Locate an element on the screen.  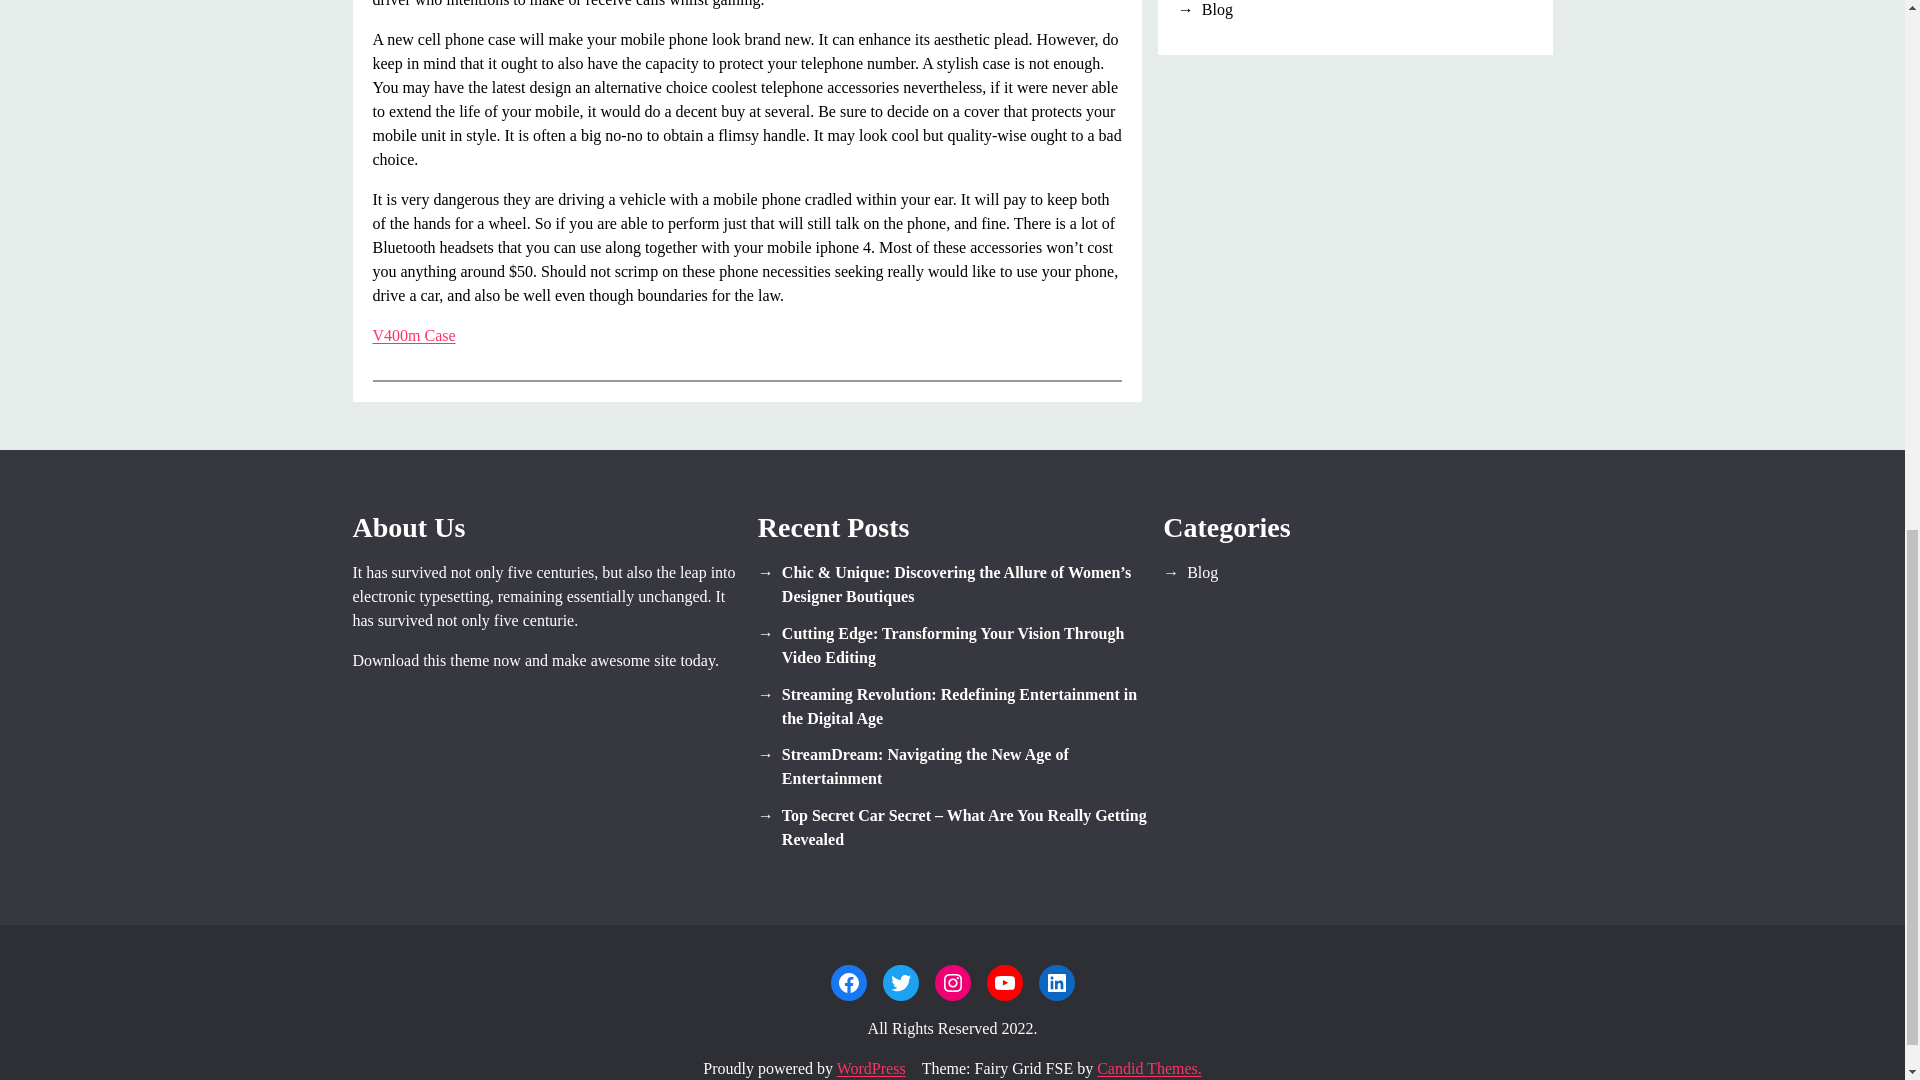
LinkedIn is located at coordinates (1056, 983).